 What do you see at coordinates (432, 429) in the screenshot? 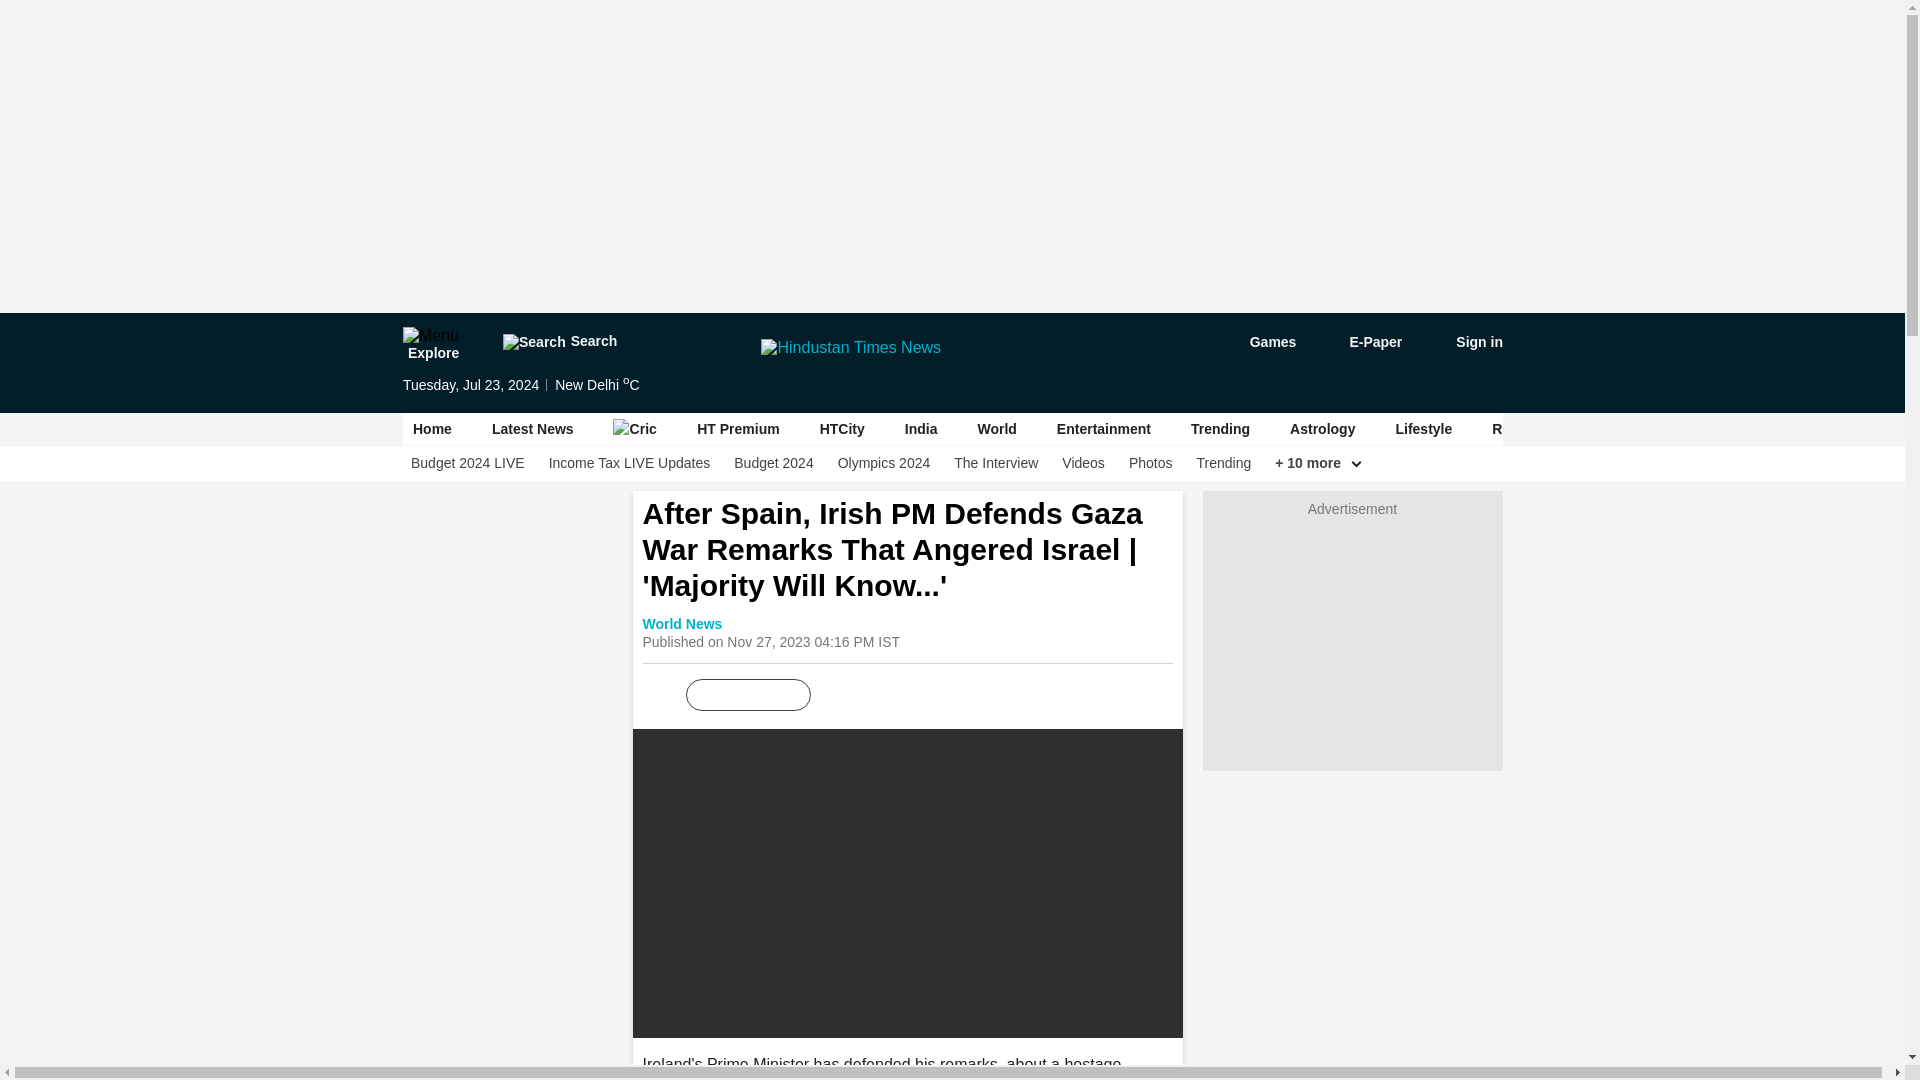
I see `Home` at bounding box center [432, 429].